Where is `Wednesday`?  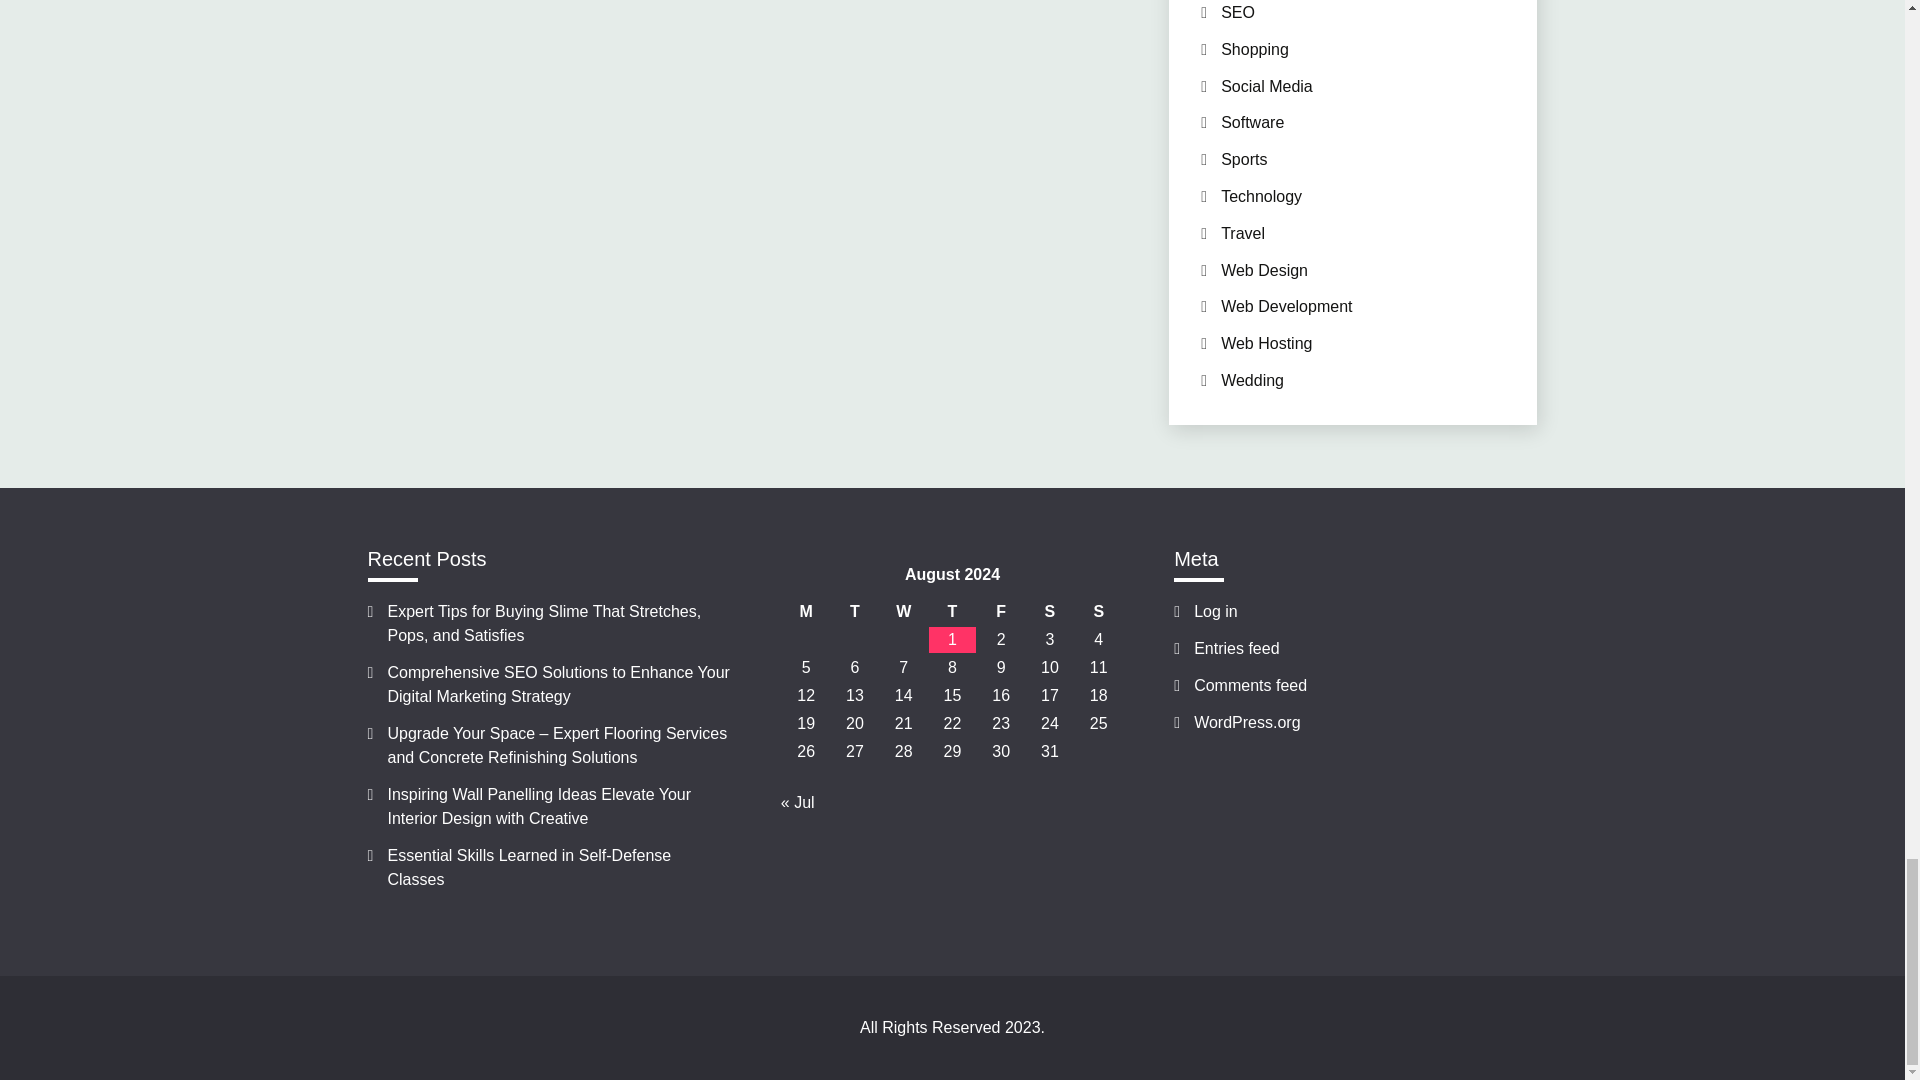 Wednesday is located at coordinates (903, 612).